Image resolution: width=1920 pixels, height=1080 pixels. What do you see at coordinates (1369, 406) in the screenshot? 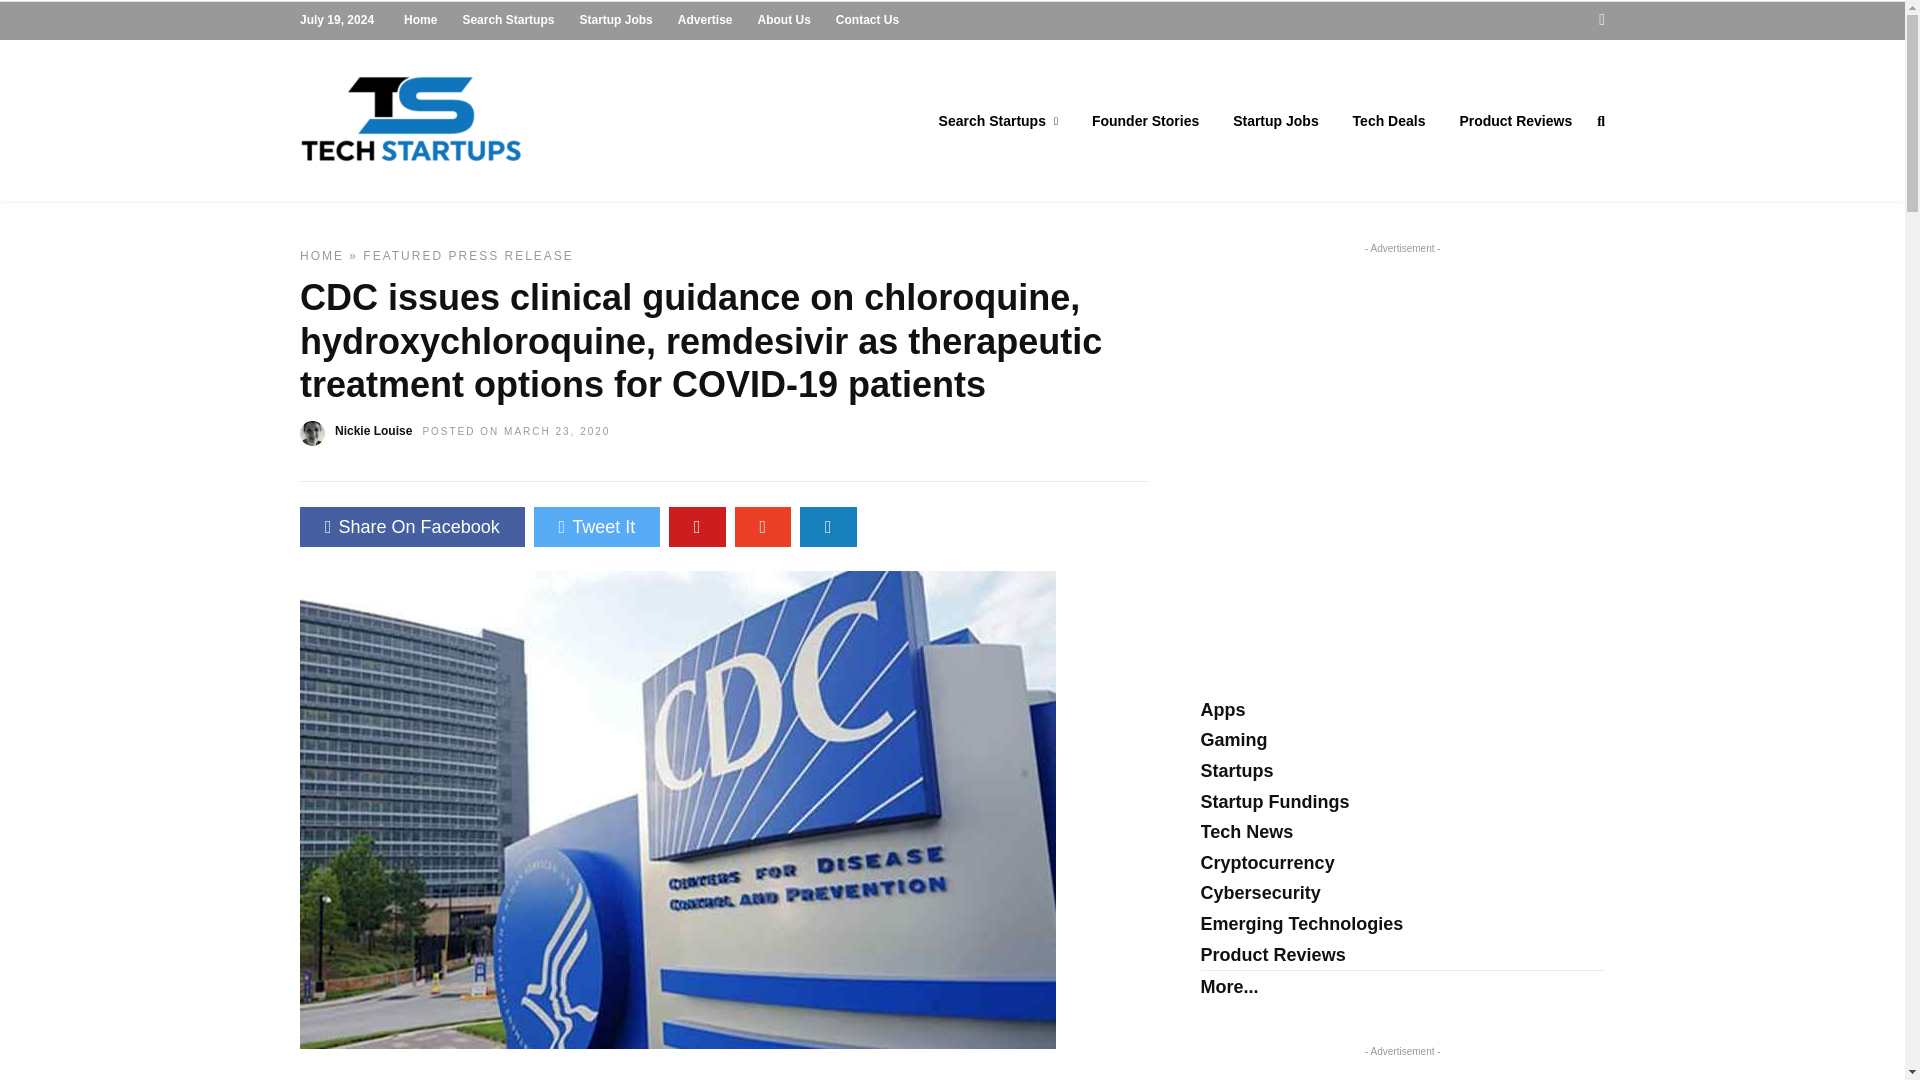
I see `Advertisement` at bounding box center [1369, 406].